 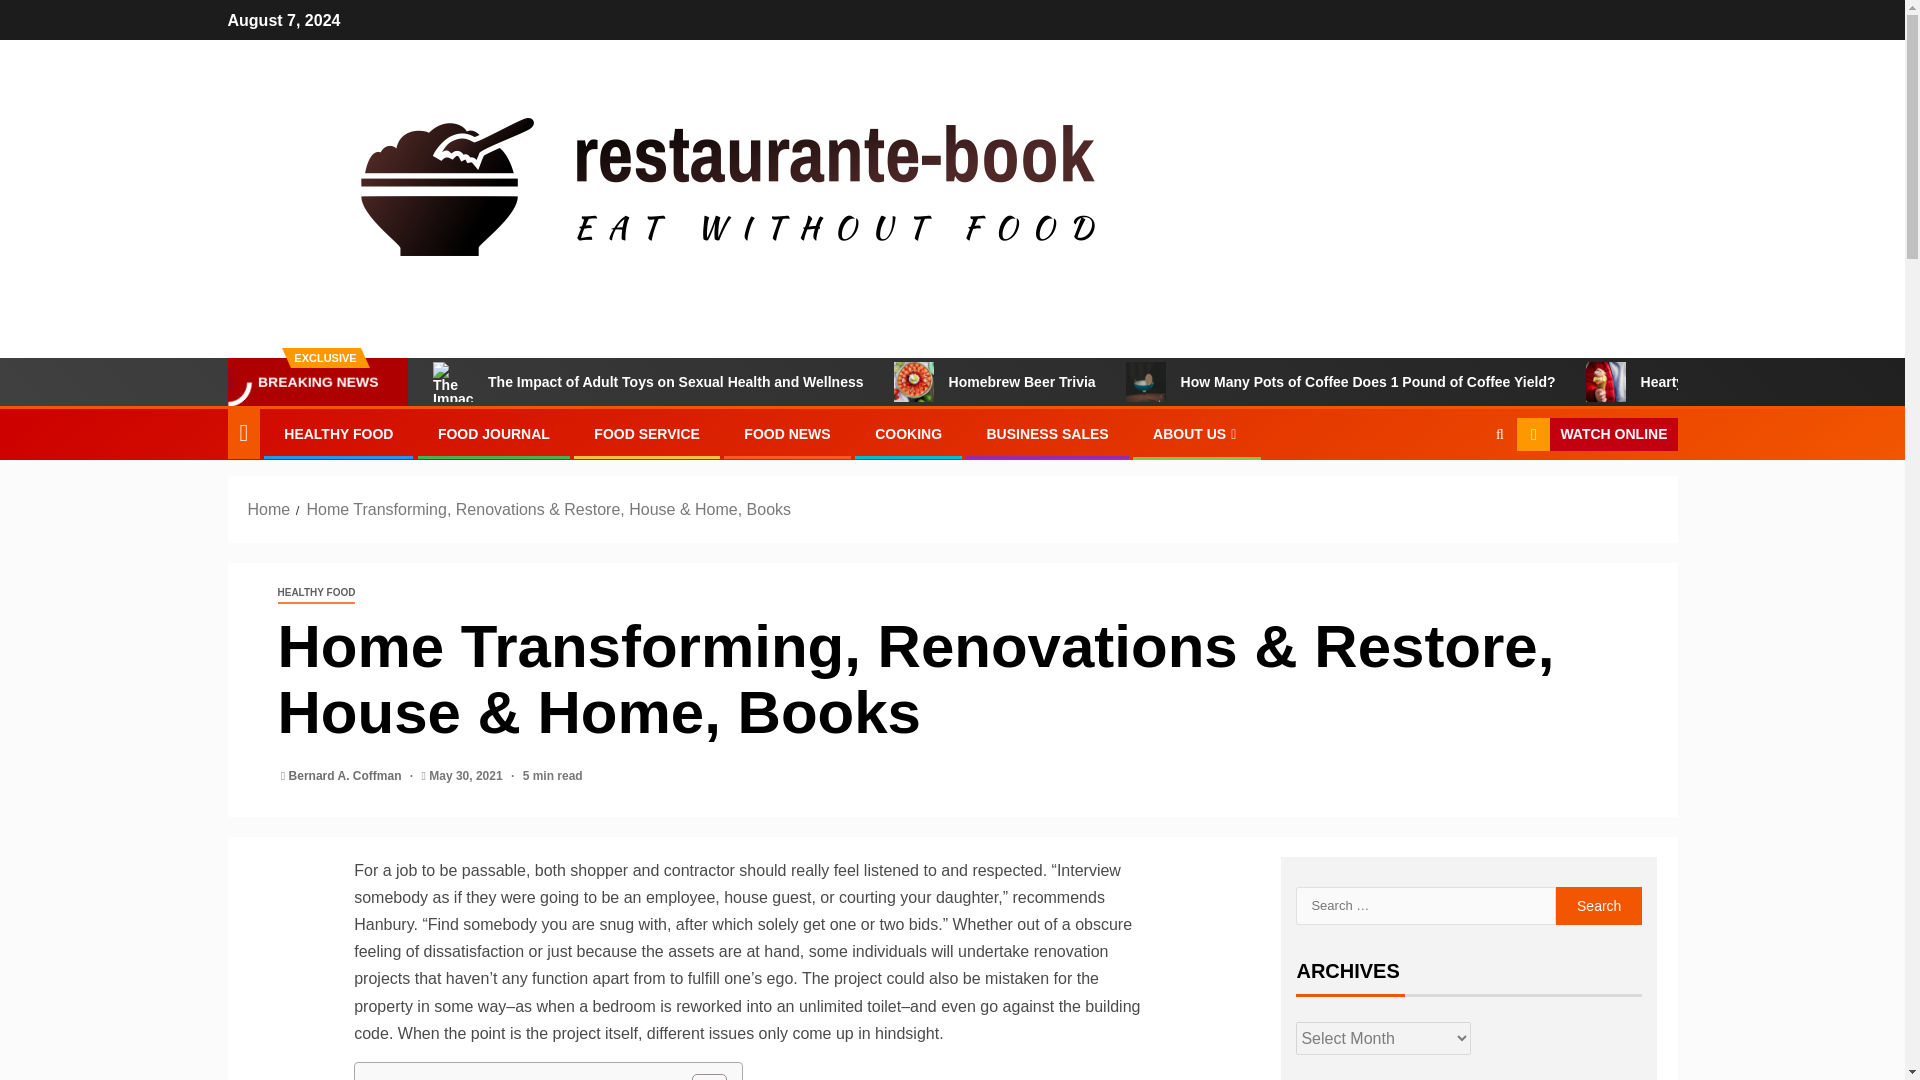 What do you see at coordinates (347, 776) in the screenshot?
I see `Bernard A. Coffman` at bounding box center [347, 776].